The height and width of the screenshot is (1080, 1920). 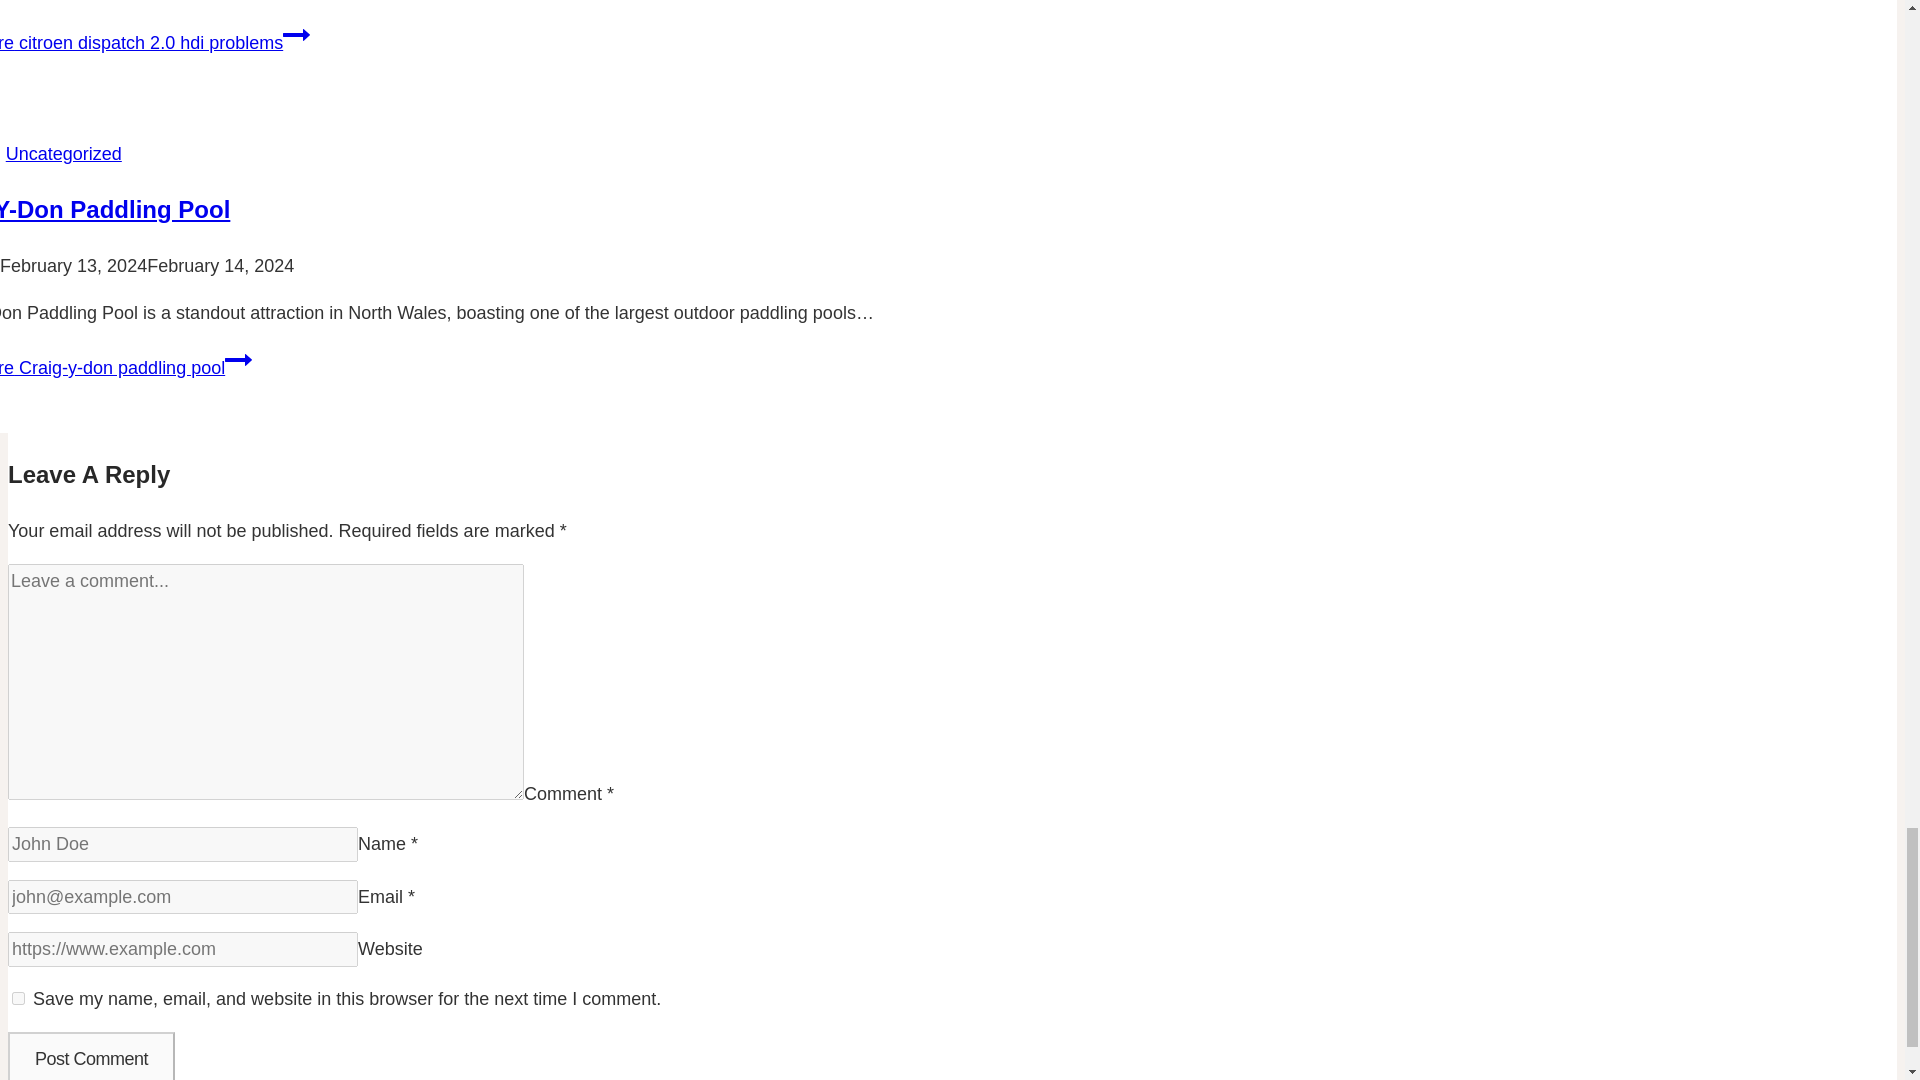 I want to click on Continue, so click(x=238, y=359).